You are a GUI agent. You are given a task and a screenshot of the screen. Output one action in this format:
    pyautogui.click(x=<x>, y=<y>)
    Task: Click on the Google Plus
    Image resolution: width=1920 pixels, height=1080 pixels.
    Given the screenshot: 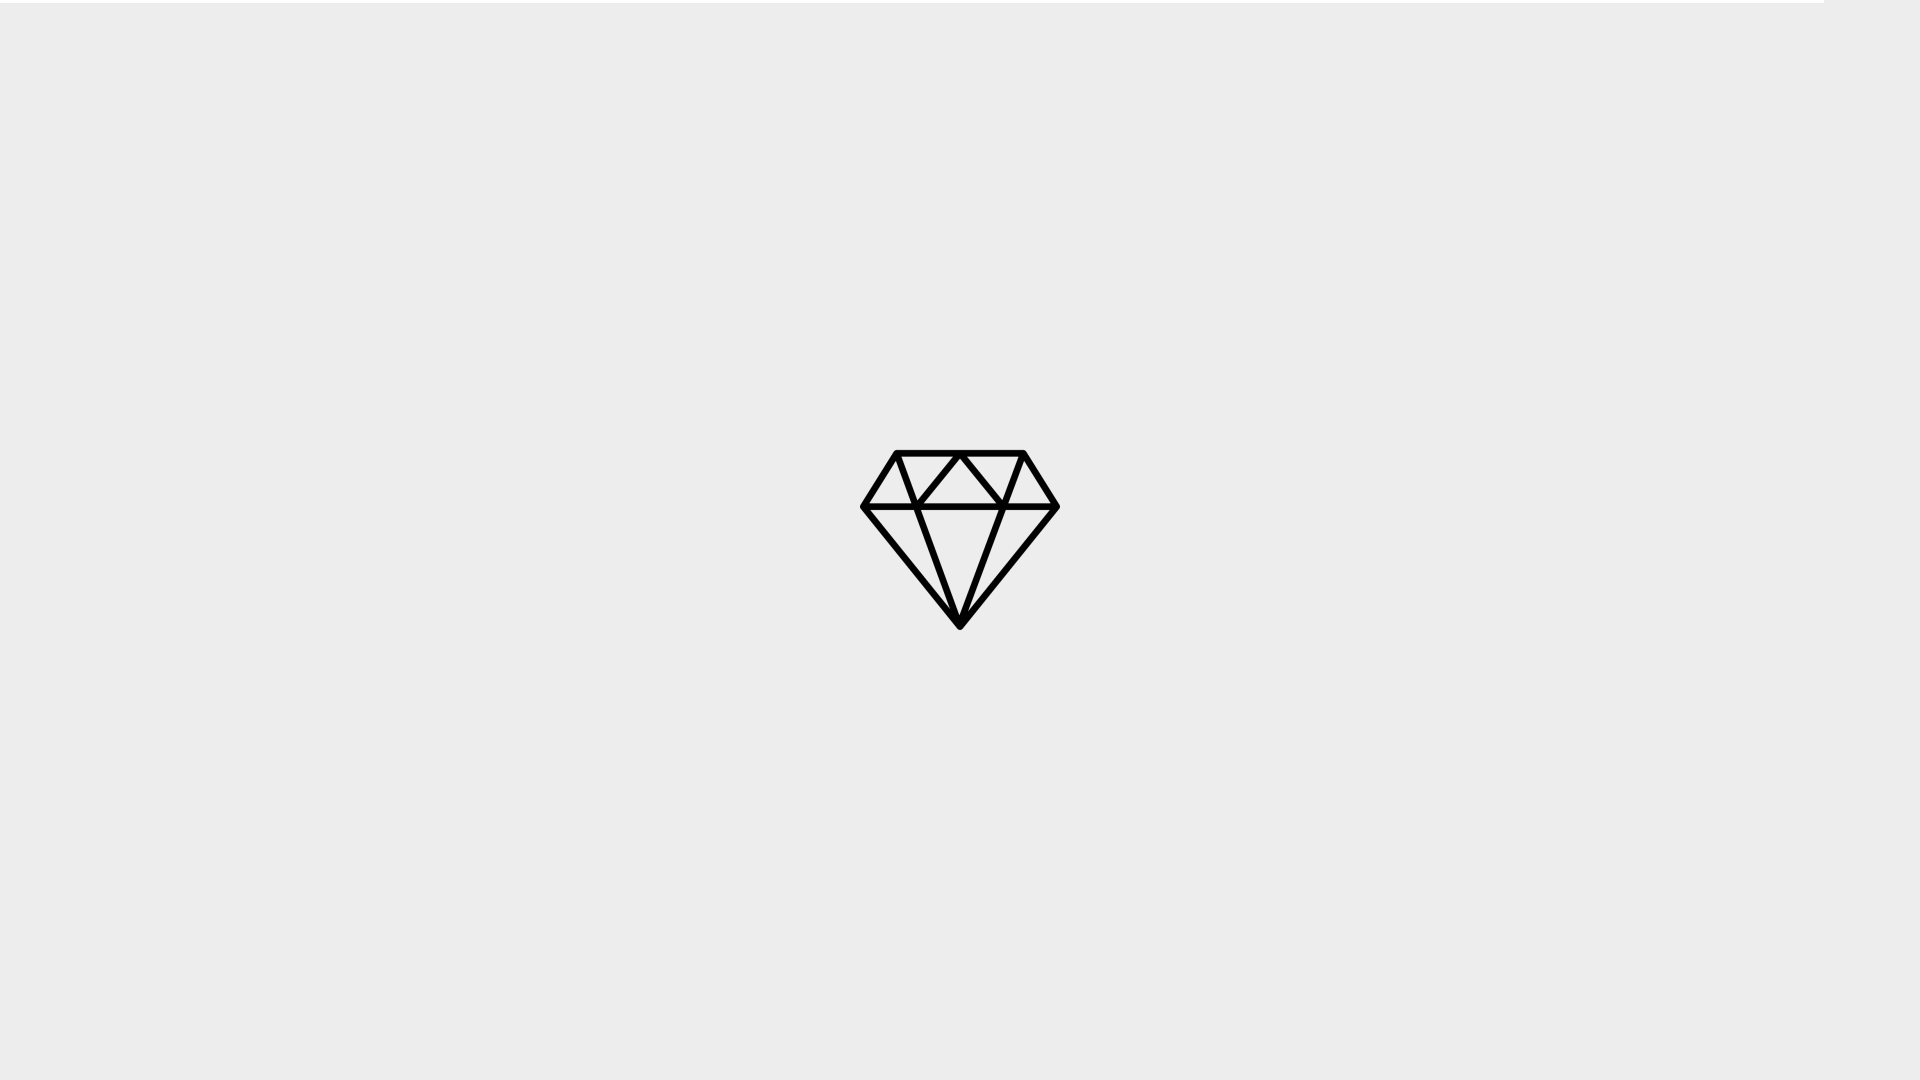 What is the action you would take?
    pyautogui.click(x=448, y=114)
    